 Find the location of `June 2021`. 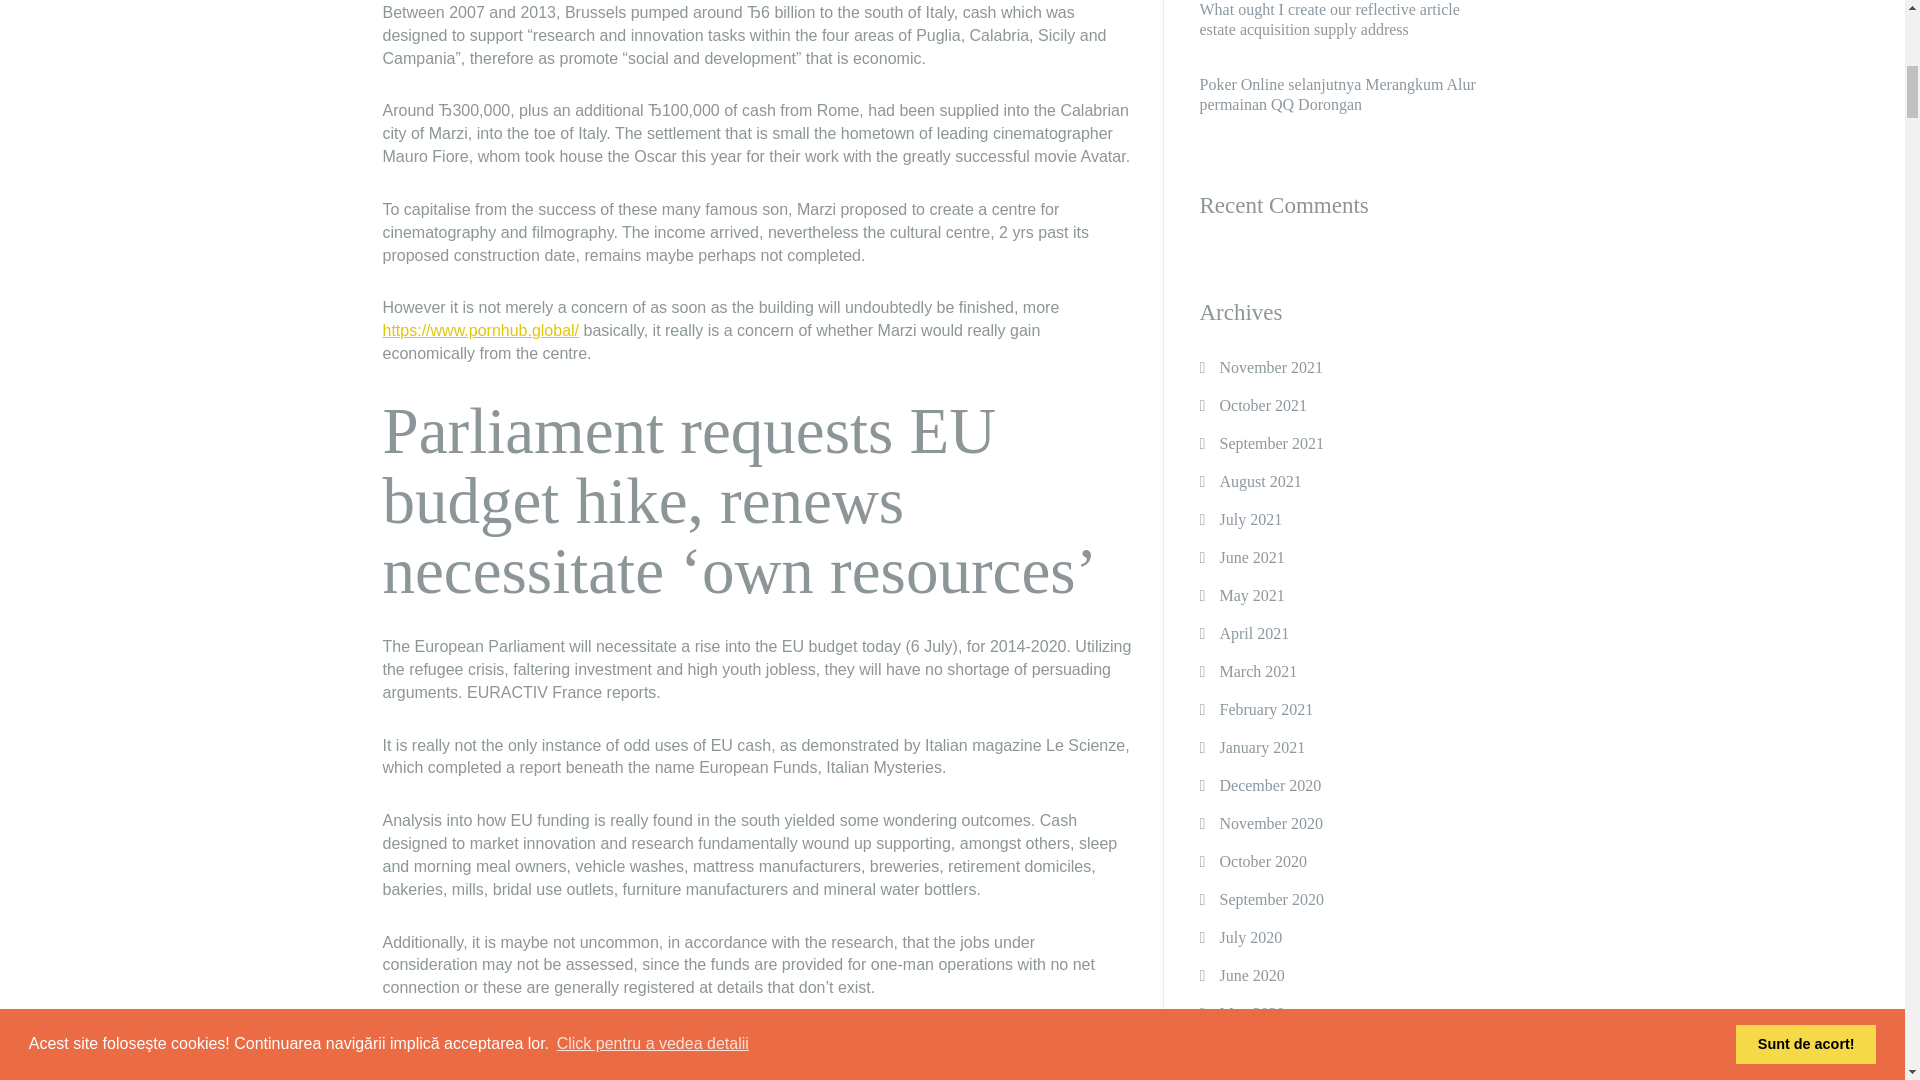

June 2021 is located at coordinates (1252, 557).